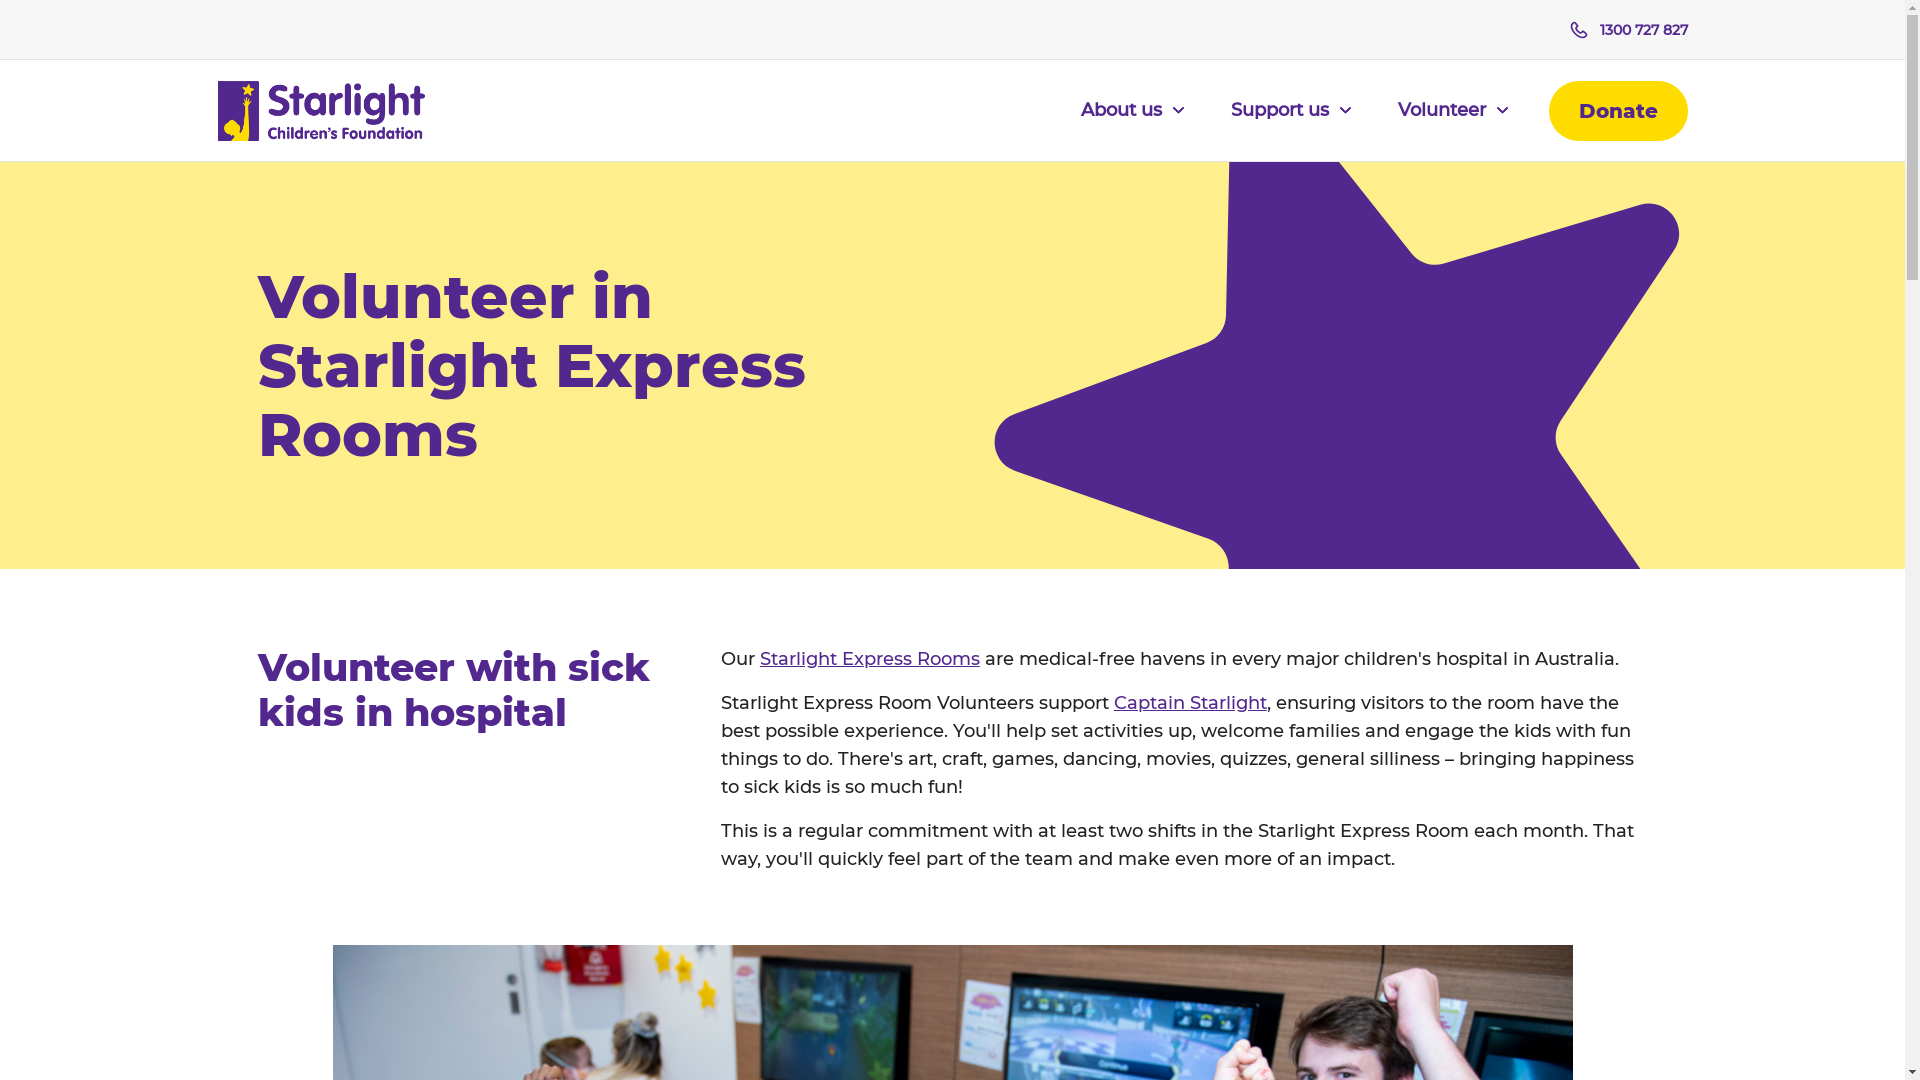 The height and width of the screenshot is (1080, 1920). What do you see at coordinates (953, 442) in the screenshot?
I see `Healthier Futures Initiative` at bounding box center [953, 442].